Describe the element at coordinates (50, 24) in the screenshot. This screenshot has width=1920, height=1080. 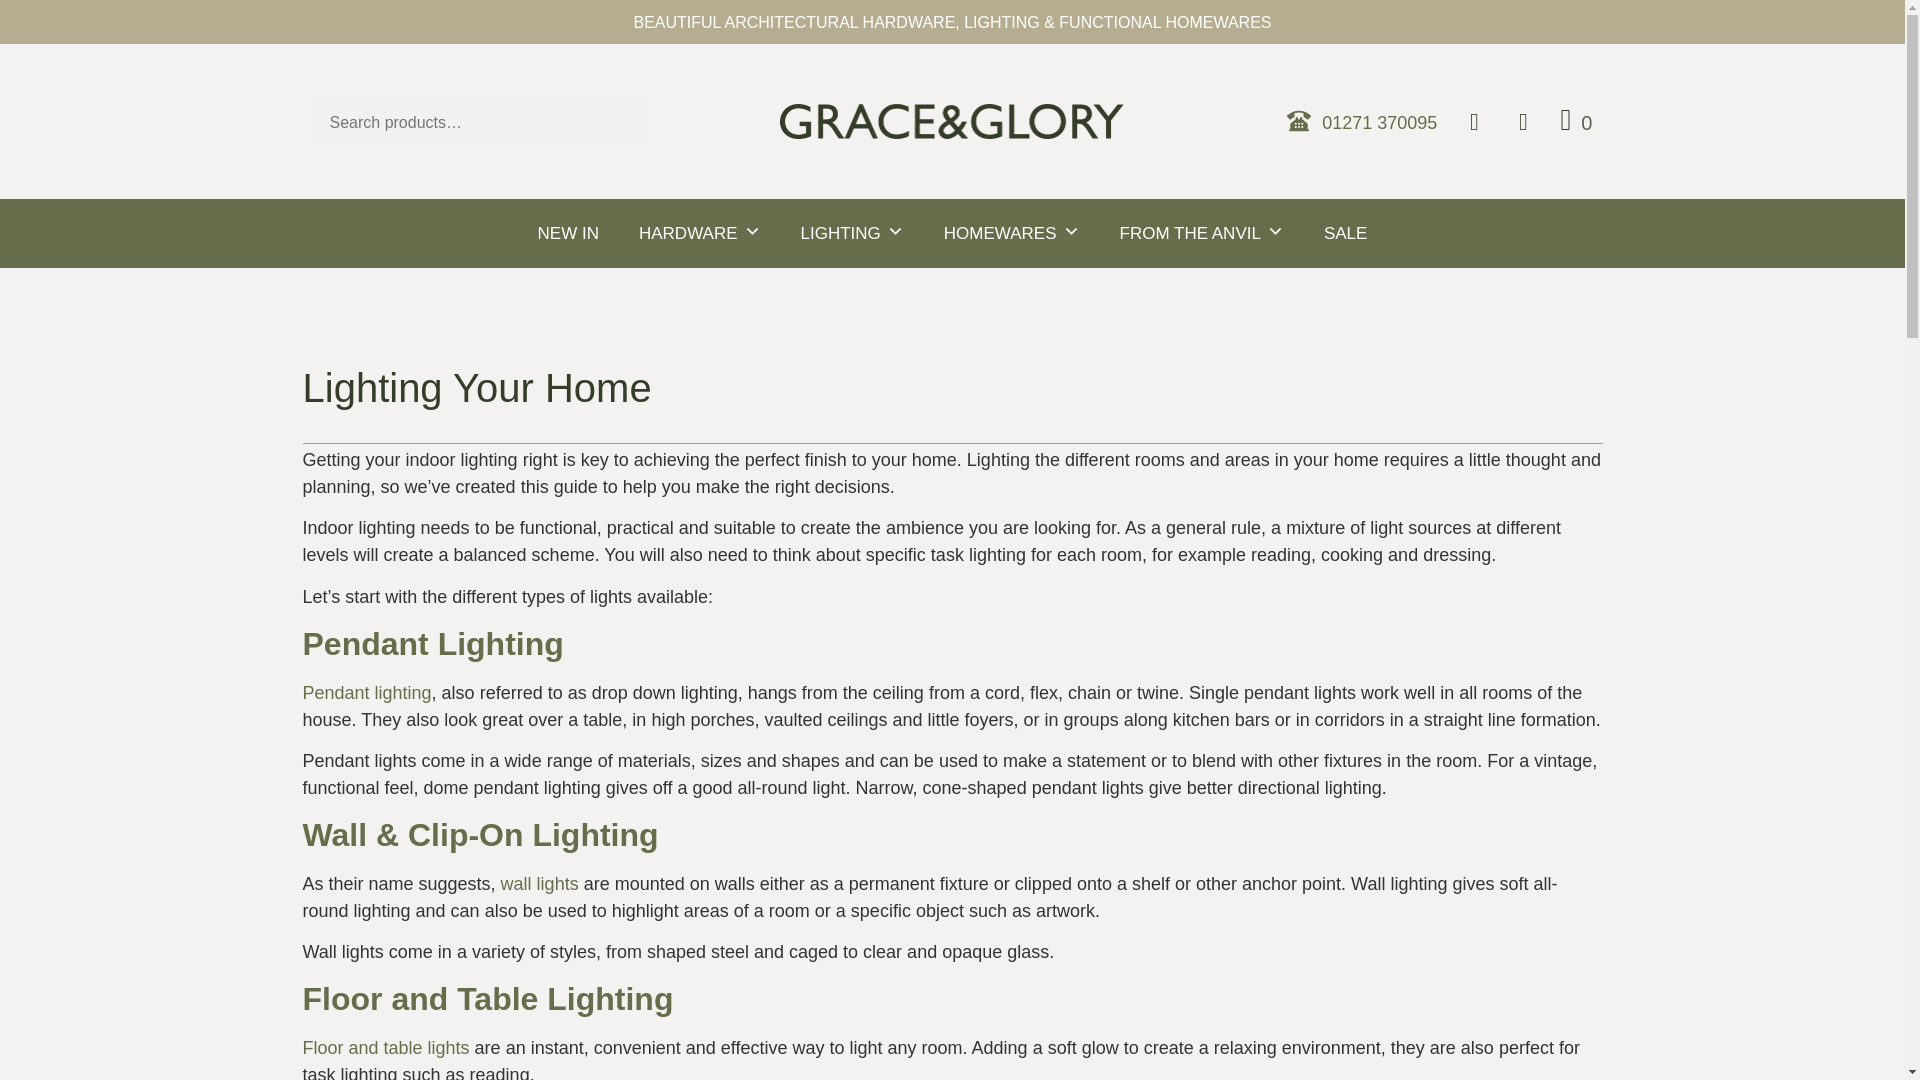
I see `Search` at that location.